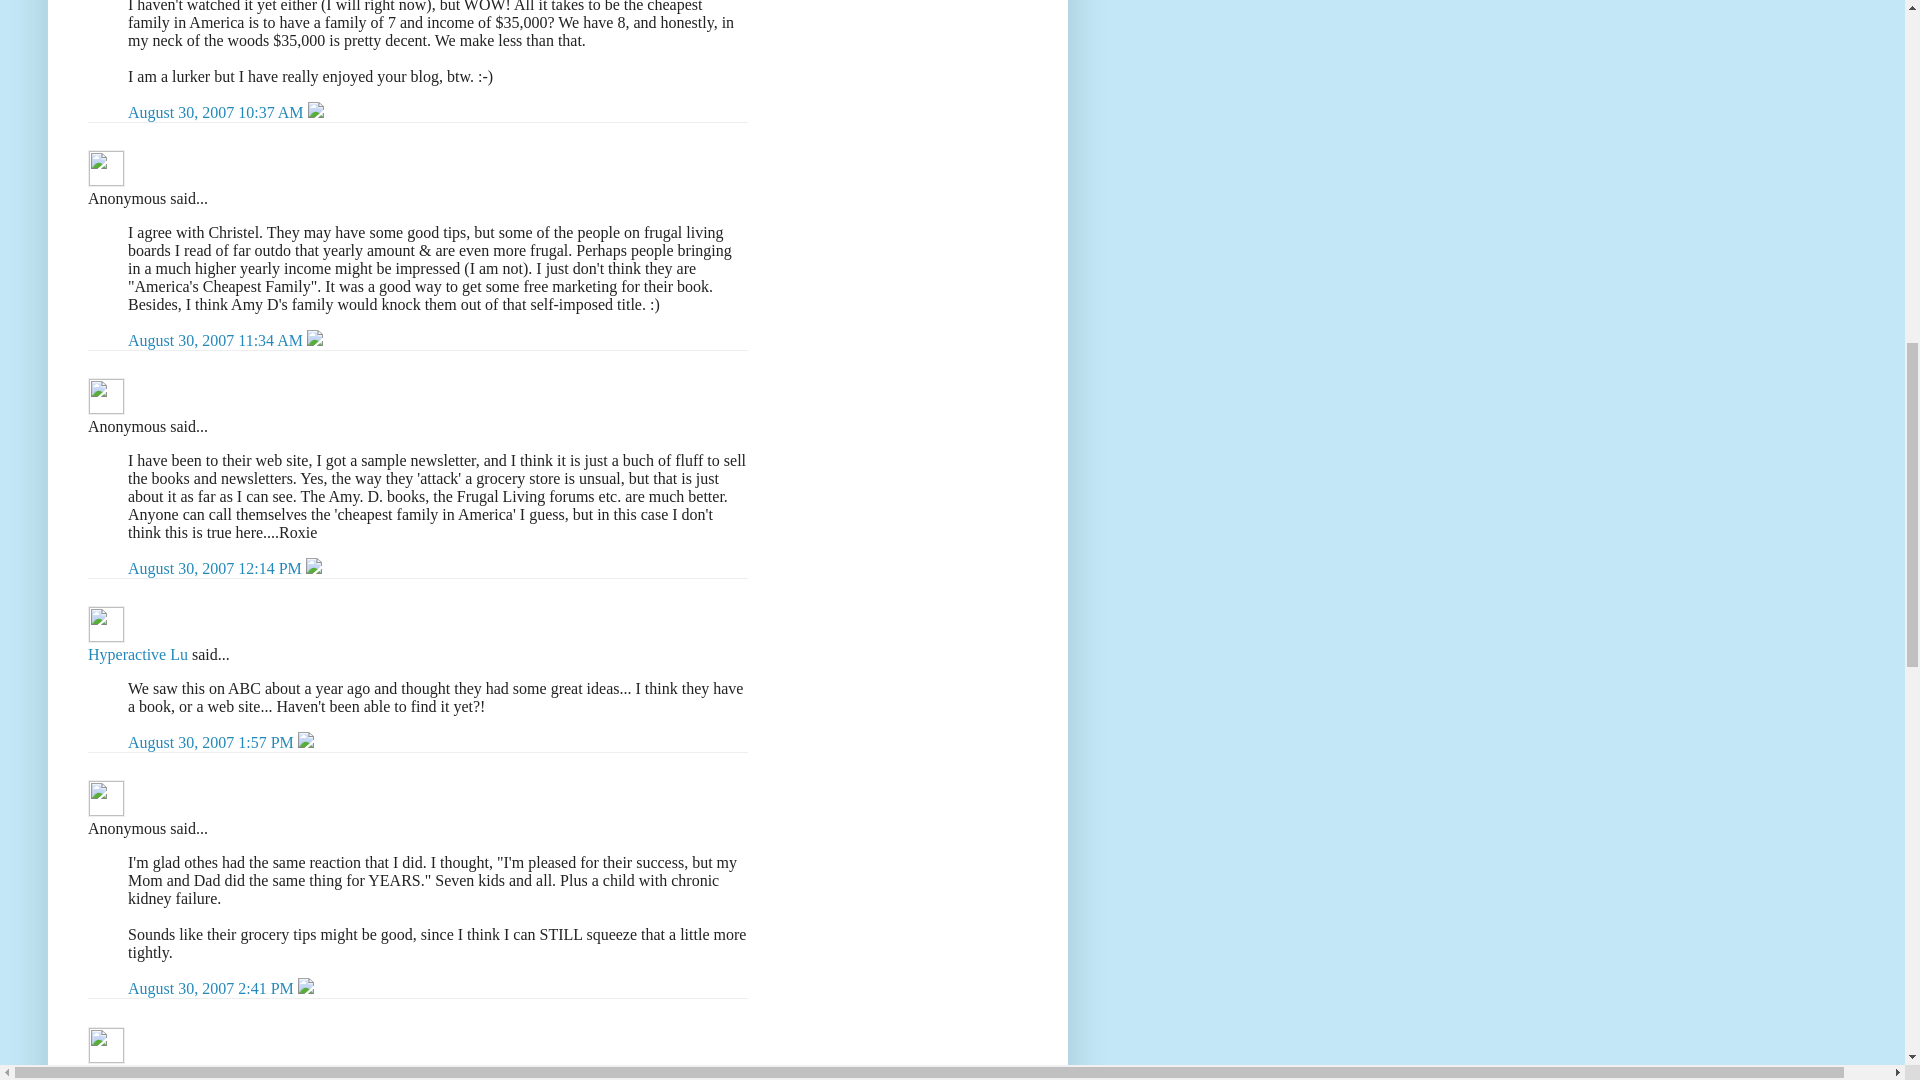 The width and height of the screenshot is (1920, 1080). What do you see at coordinates (216, 568) in the screenshot?
I see `August 30, 2007 12:14 PM` at bounding box center [216, 568].